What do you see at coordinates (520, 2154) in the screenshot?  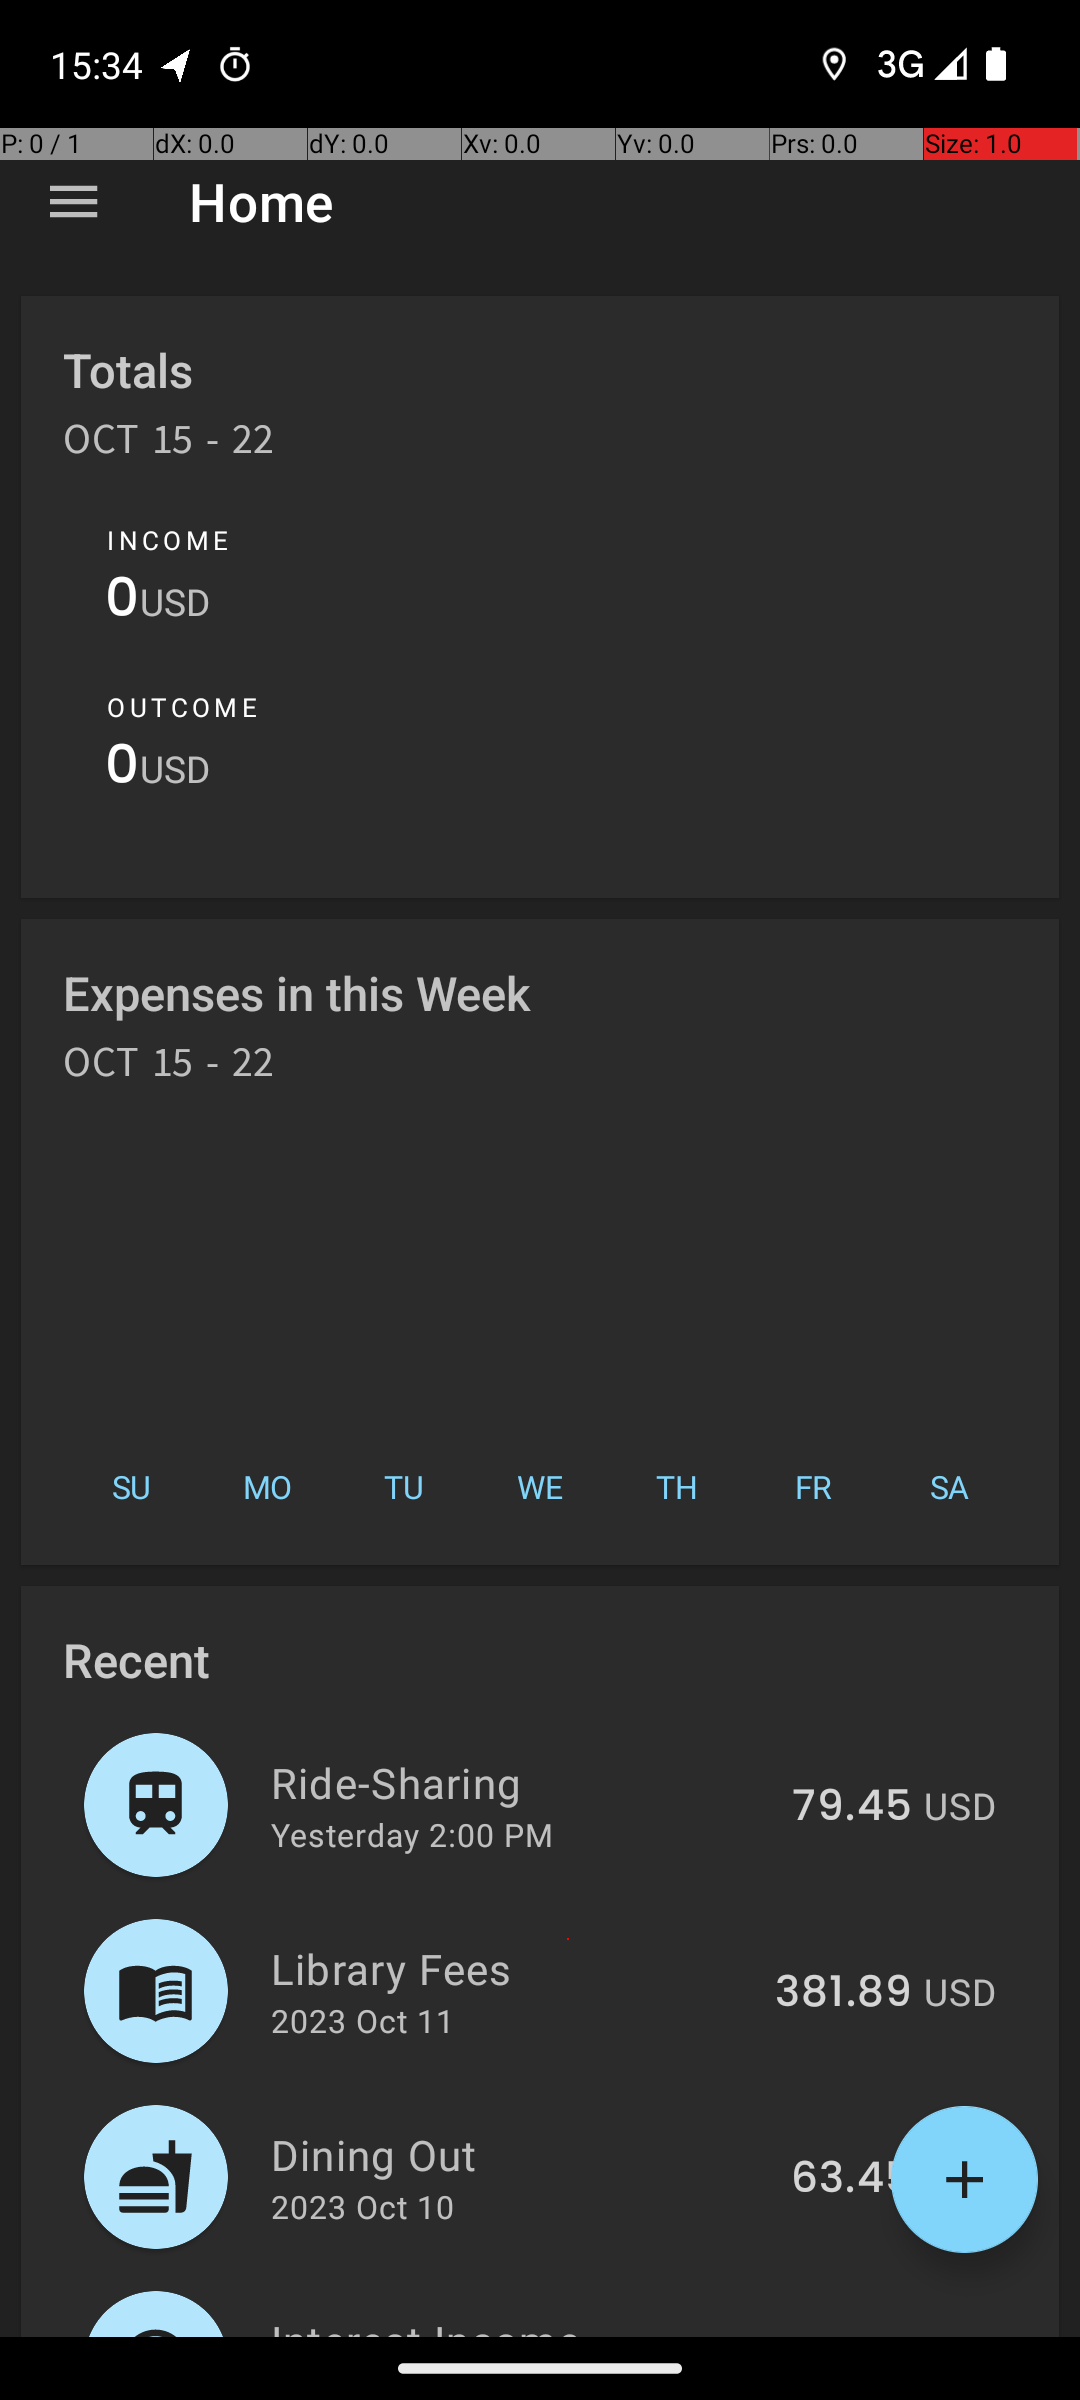 I see `Dining Out` at bounding box center [520, 2154].